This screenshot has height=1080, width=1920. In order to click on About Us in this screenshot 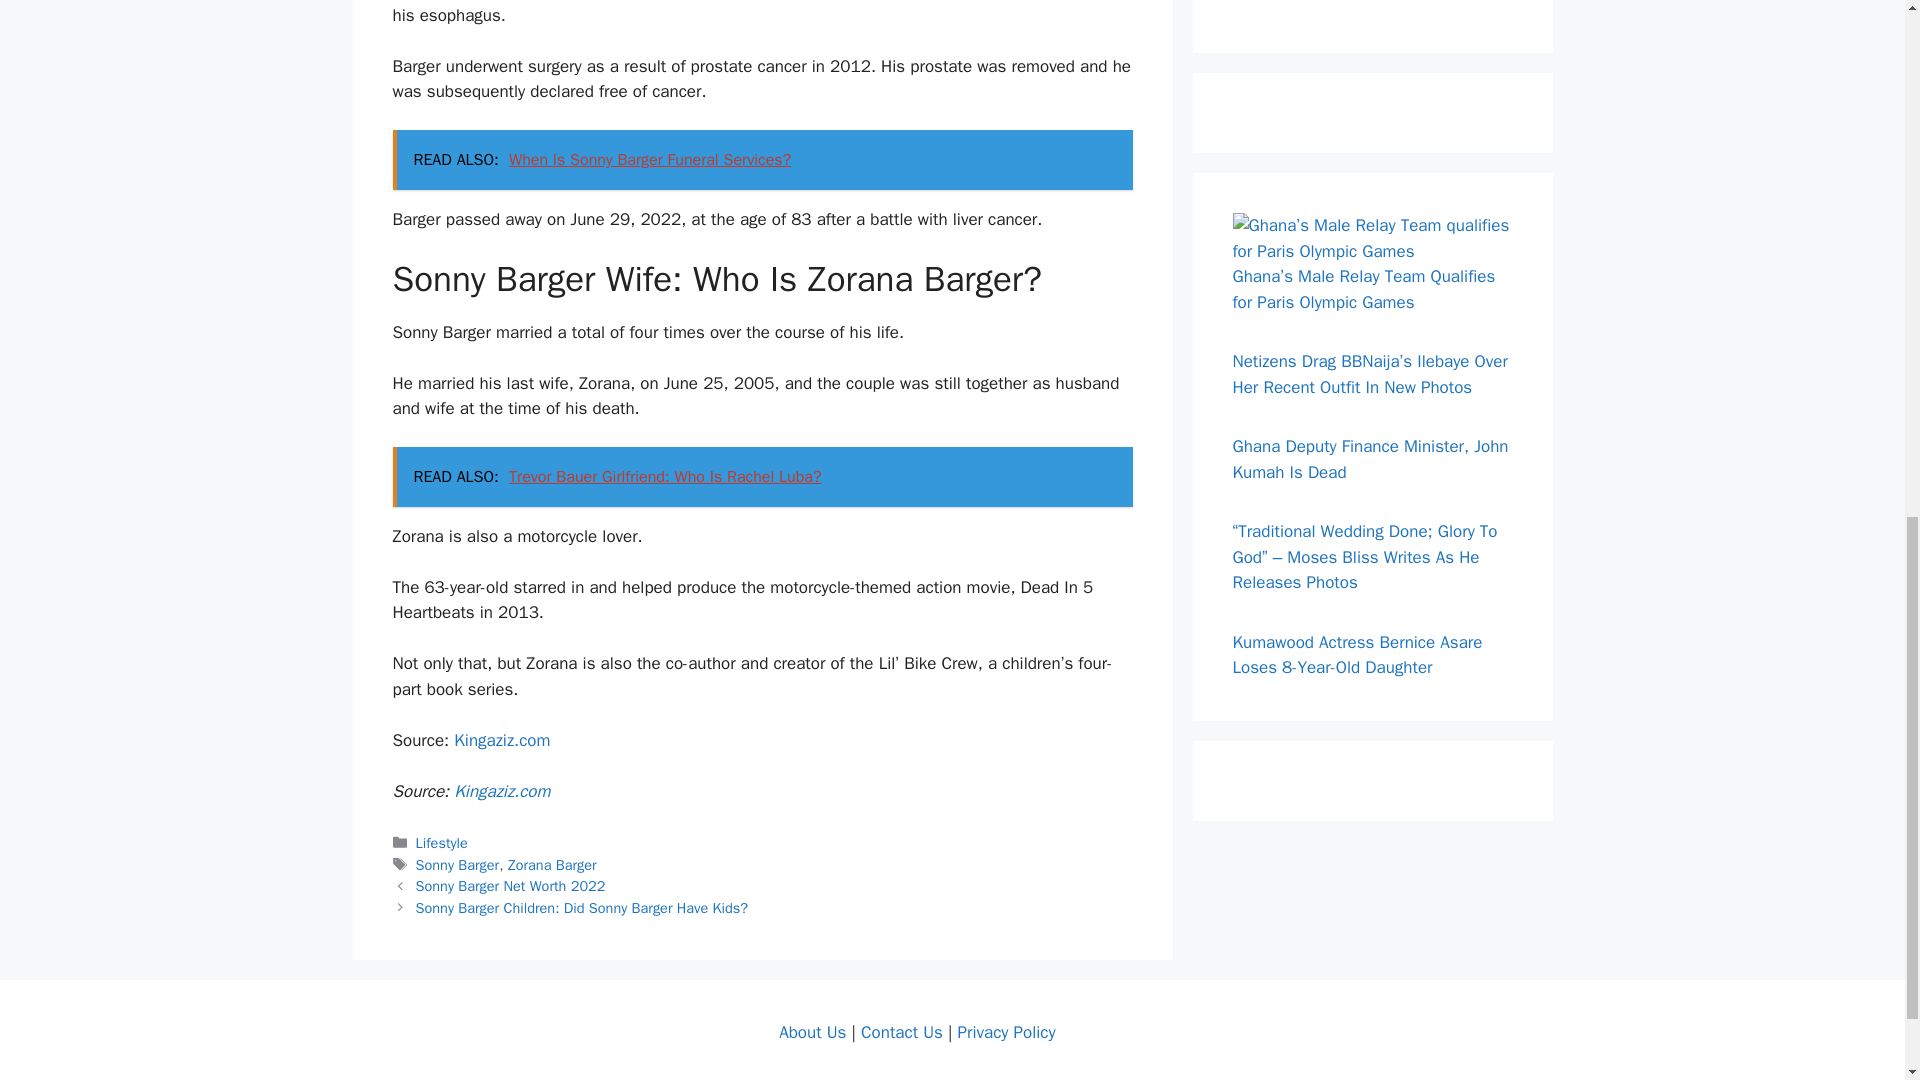, I will do `click(812, 1032)`.